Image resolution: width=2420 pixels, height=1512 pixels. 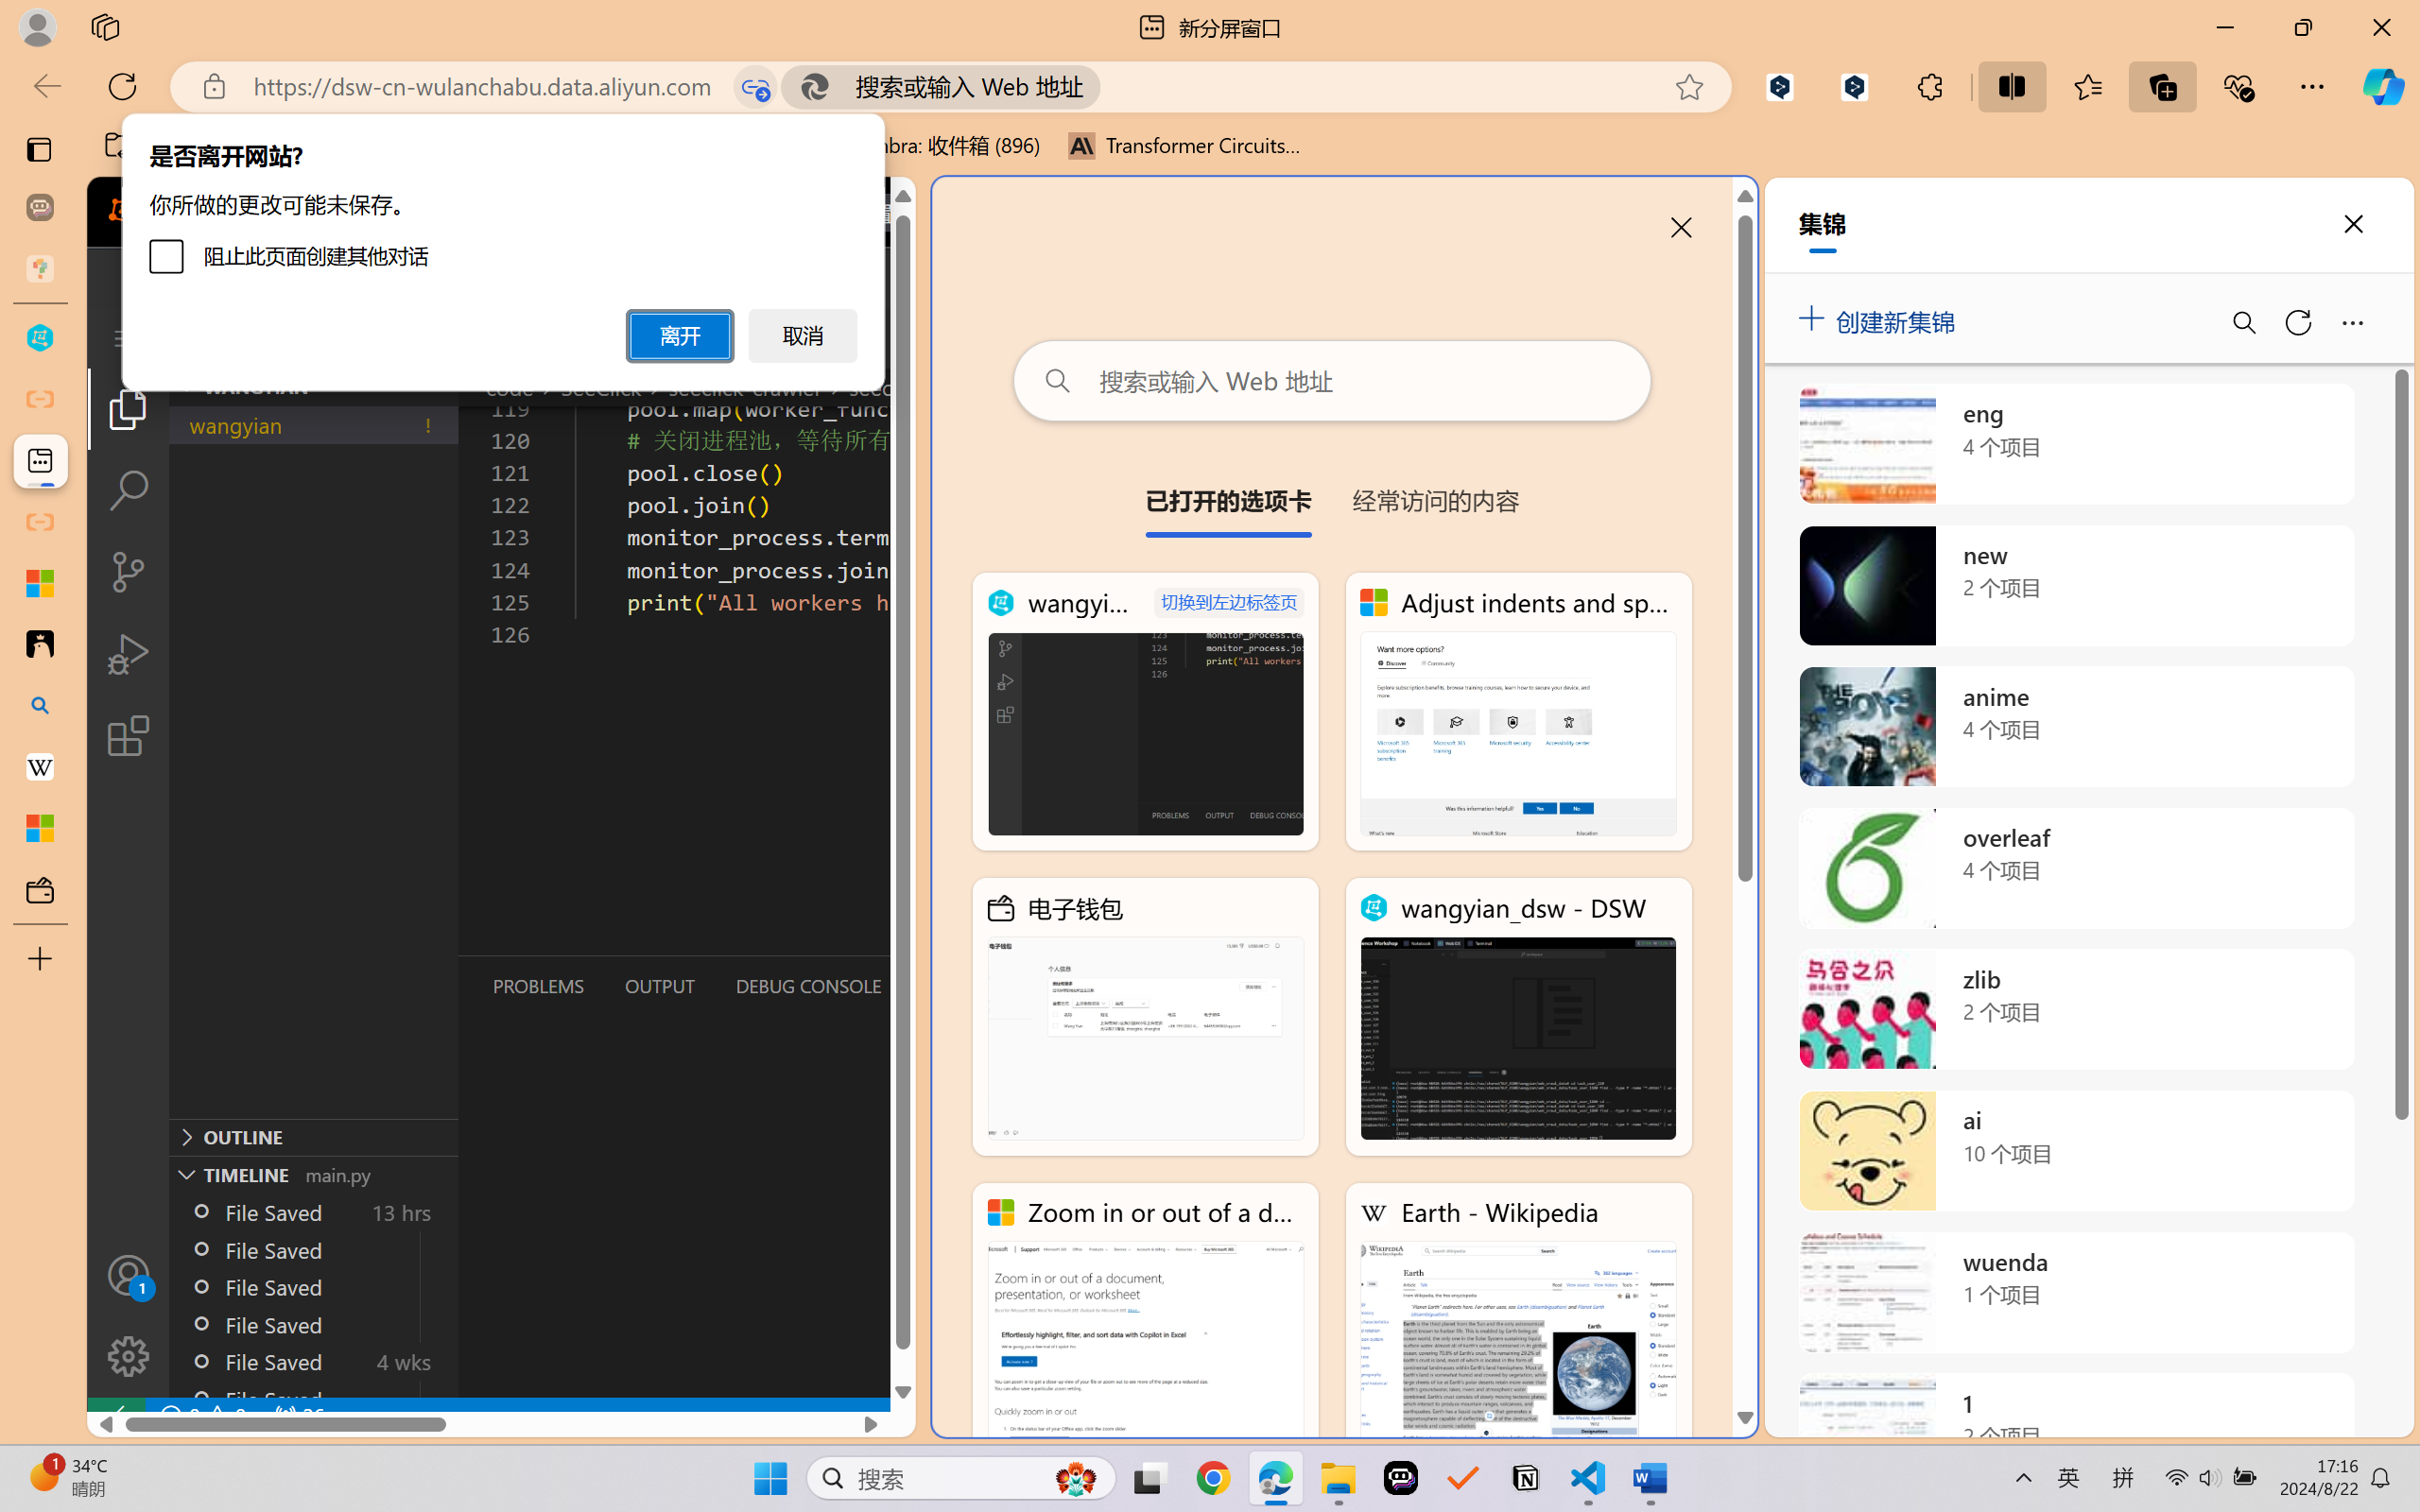 I want to click on Terminal (Ctrl+`), so click(x=964, y=986).